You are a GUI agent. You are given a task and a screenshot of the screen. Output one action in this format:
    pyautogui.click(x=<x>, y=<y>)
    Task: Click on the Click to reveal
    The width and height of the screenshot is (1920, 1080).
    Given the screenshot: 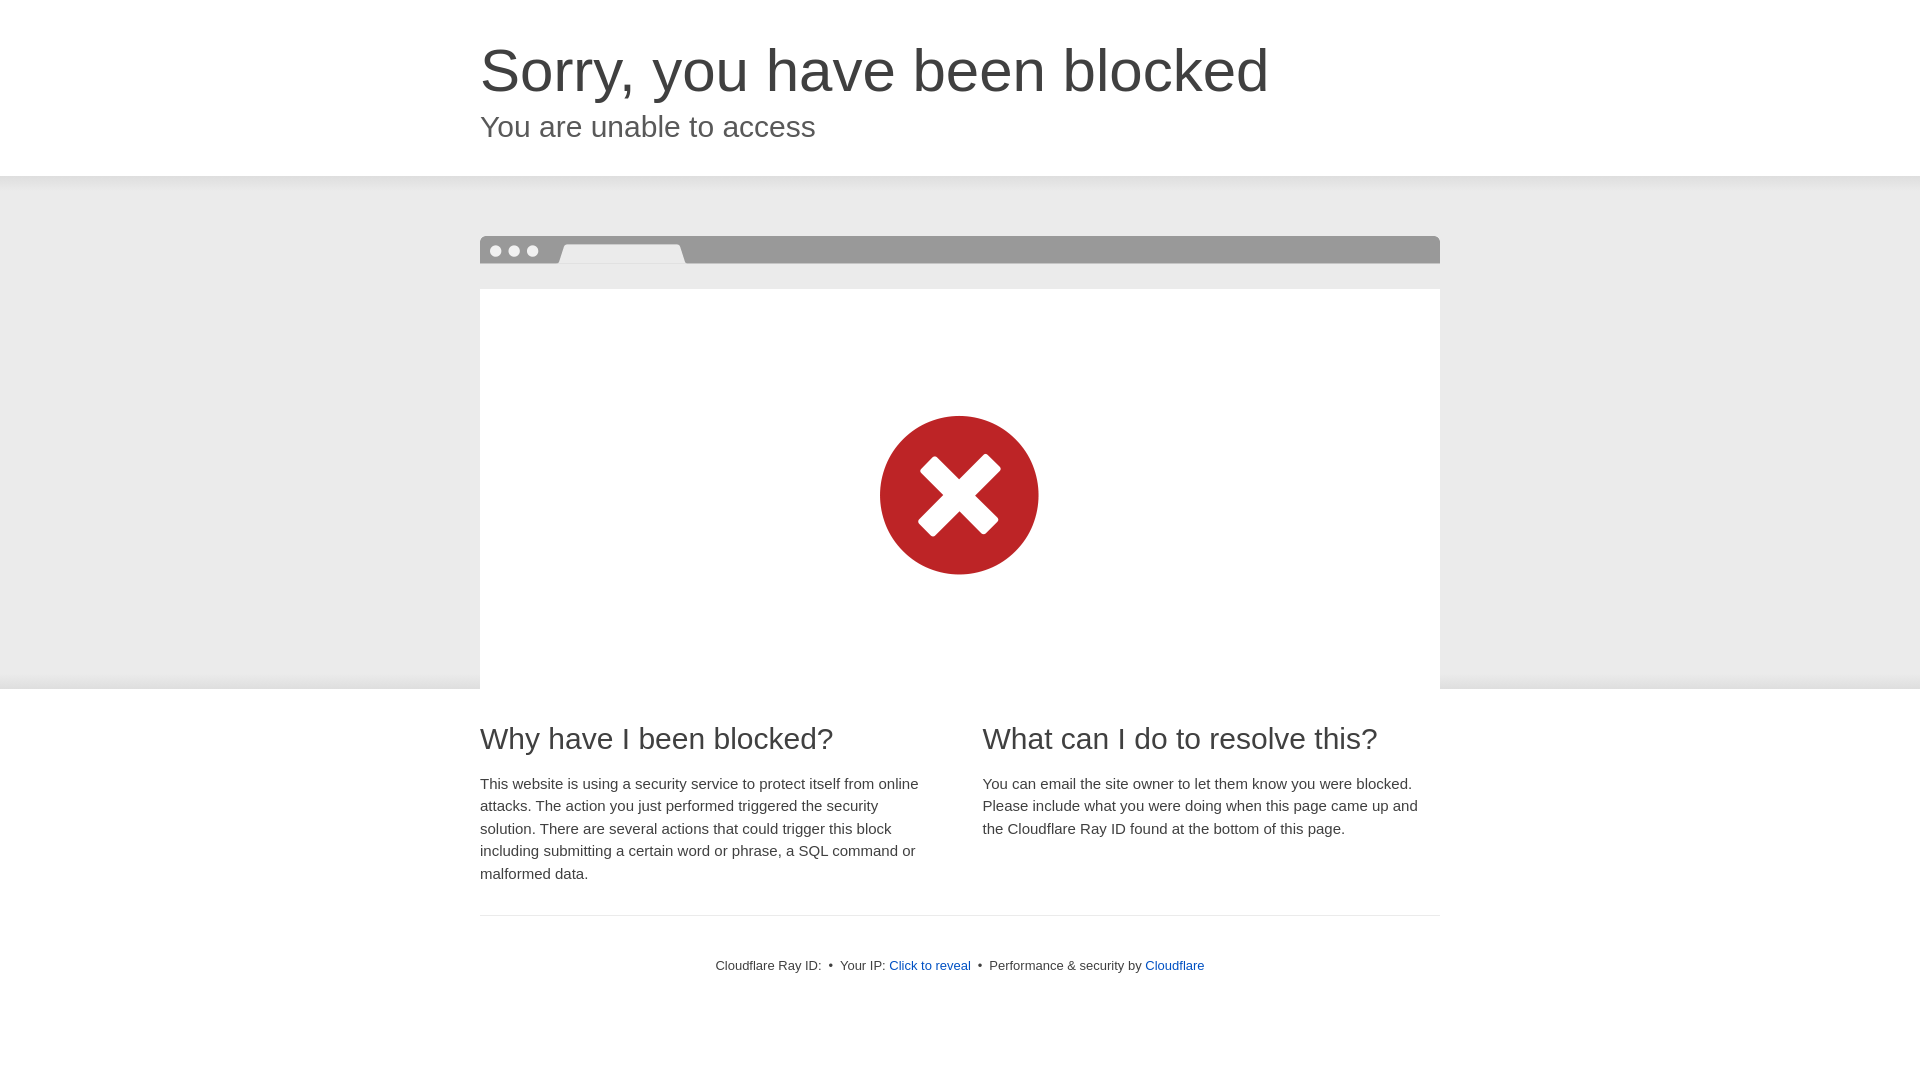 What is the action you would take?
    pyautogui.click(x=930, y=966)
    